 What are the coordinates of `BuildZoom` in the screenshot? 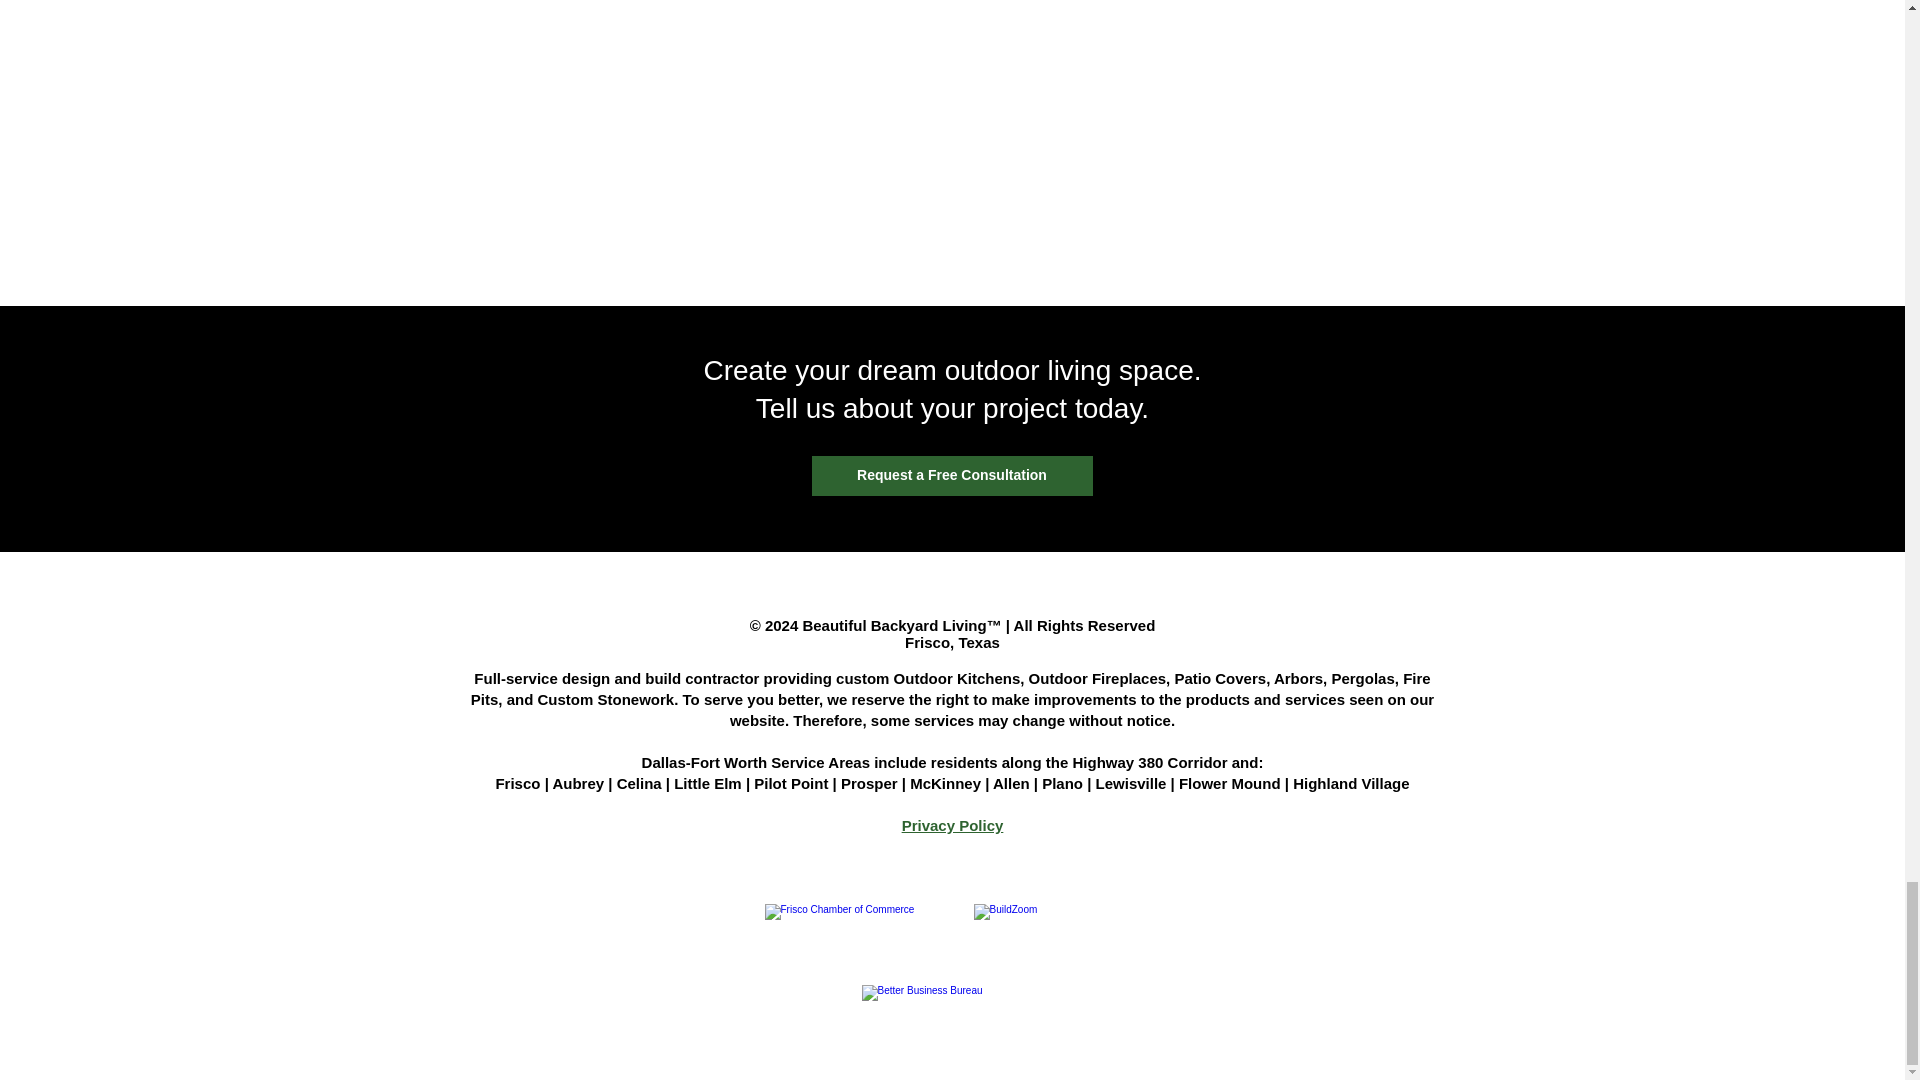 It's located at (1049, 934).